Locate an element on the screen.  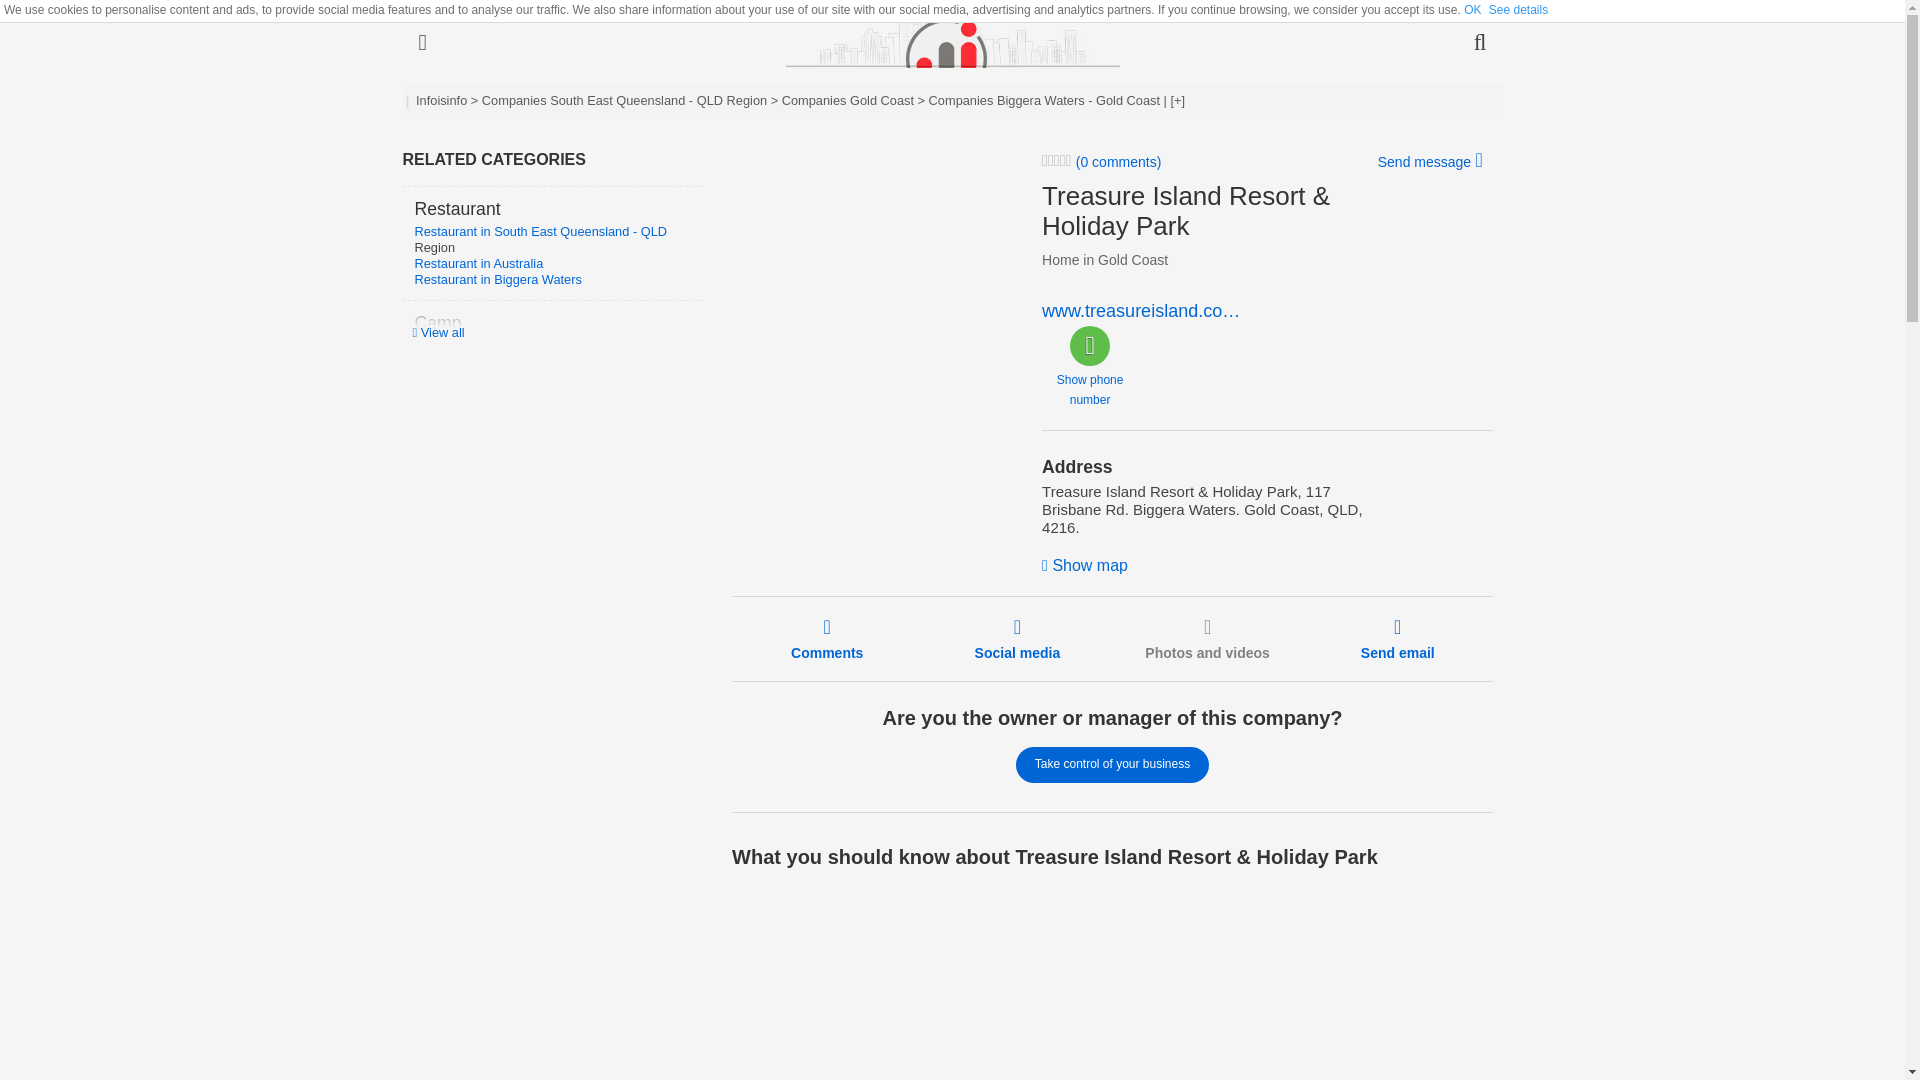
See details is located at coordinates (1518, 11).